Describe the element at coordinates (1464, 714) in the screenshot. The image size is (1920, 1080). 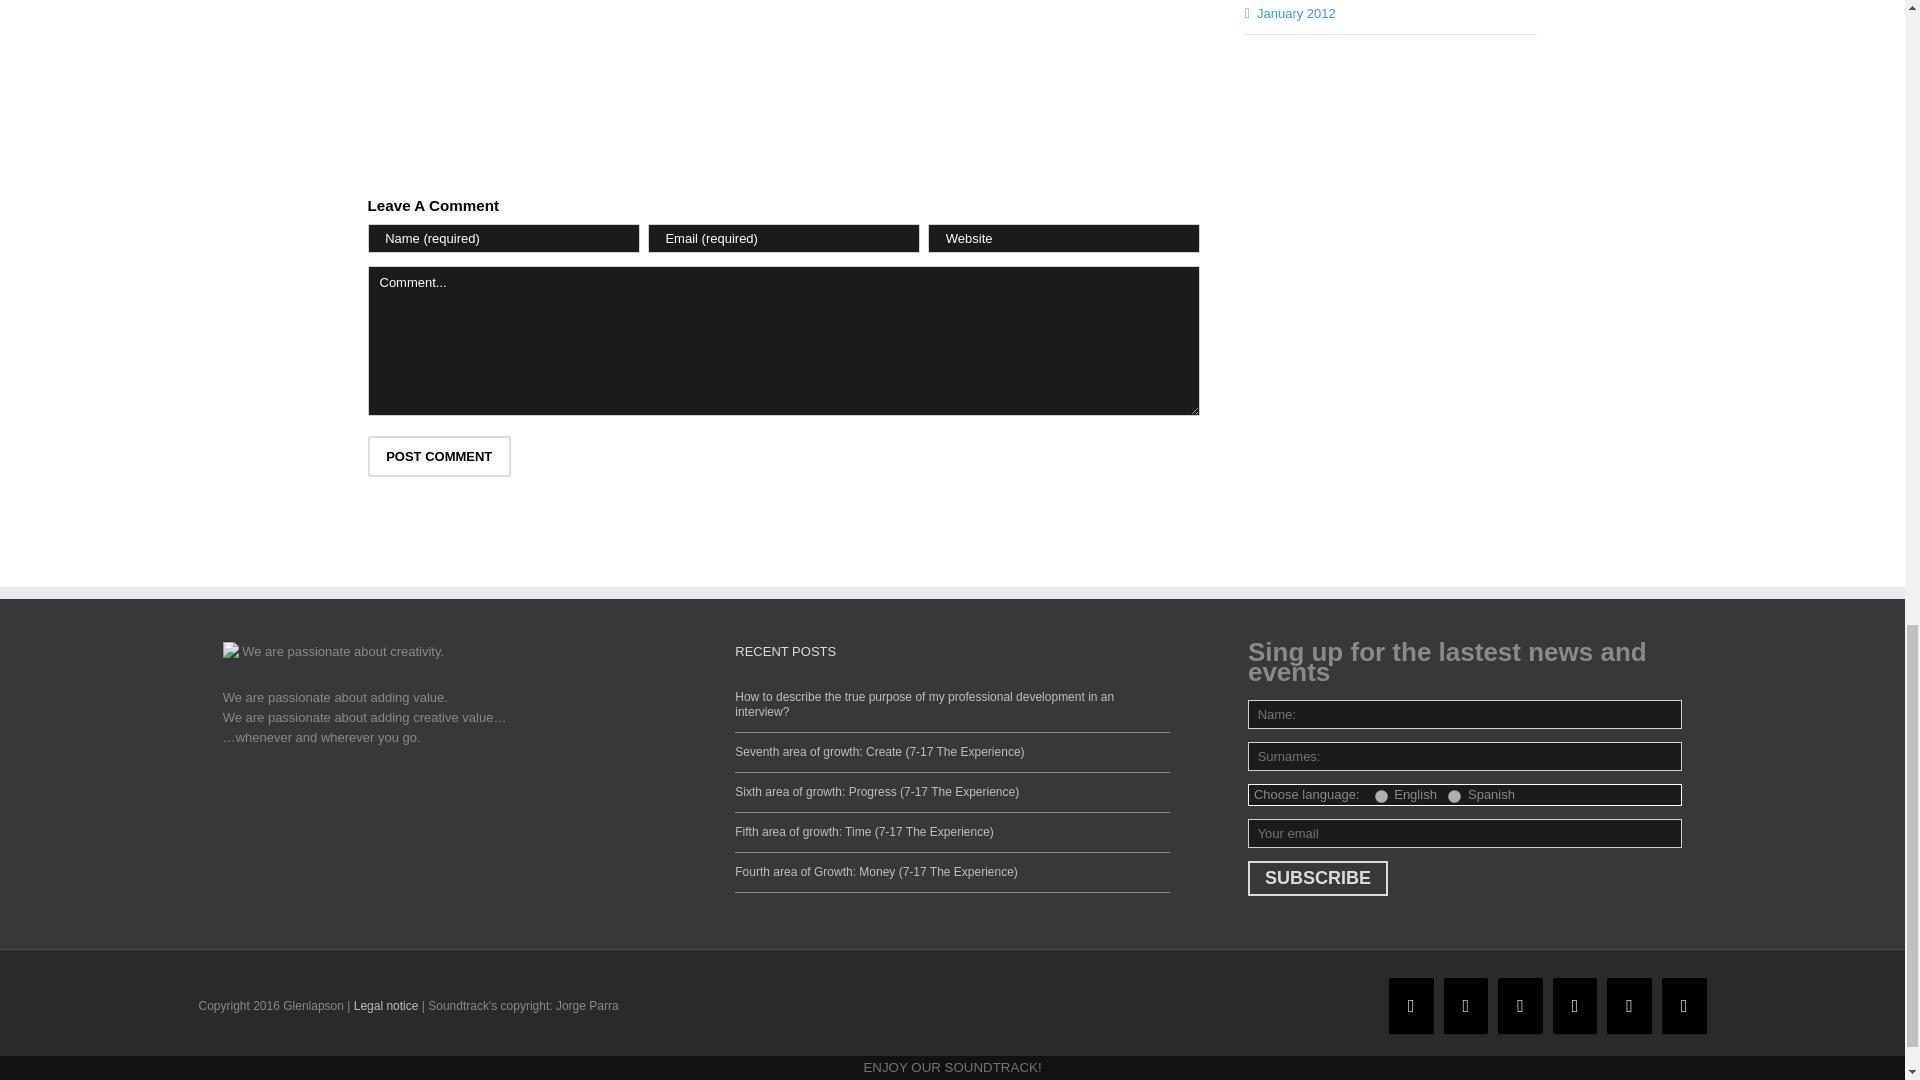
I see `Name:` at that location.